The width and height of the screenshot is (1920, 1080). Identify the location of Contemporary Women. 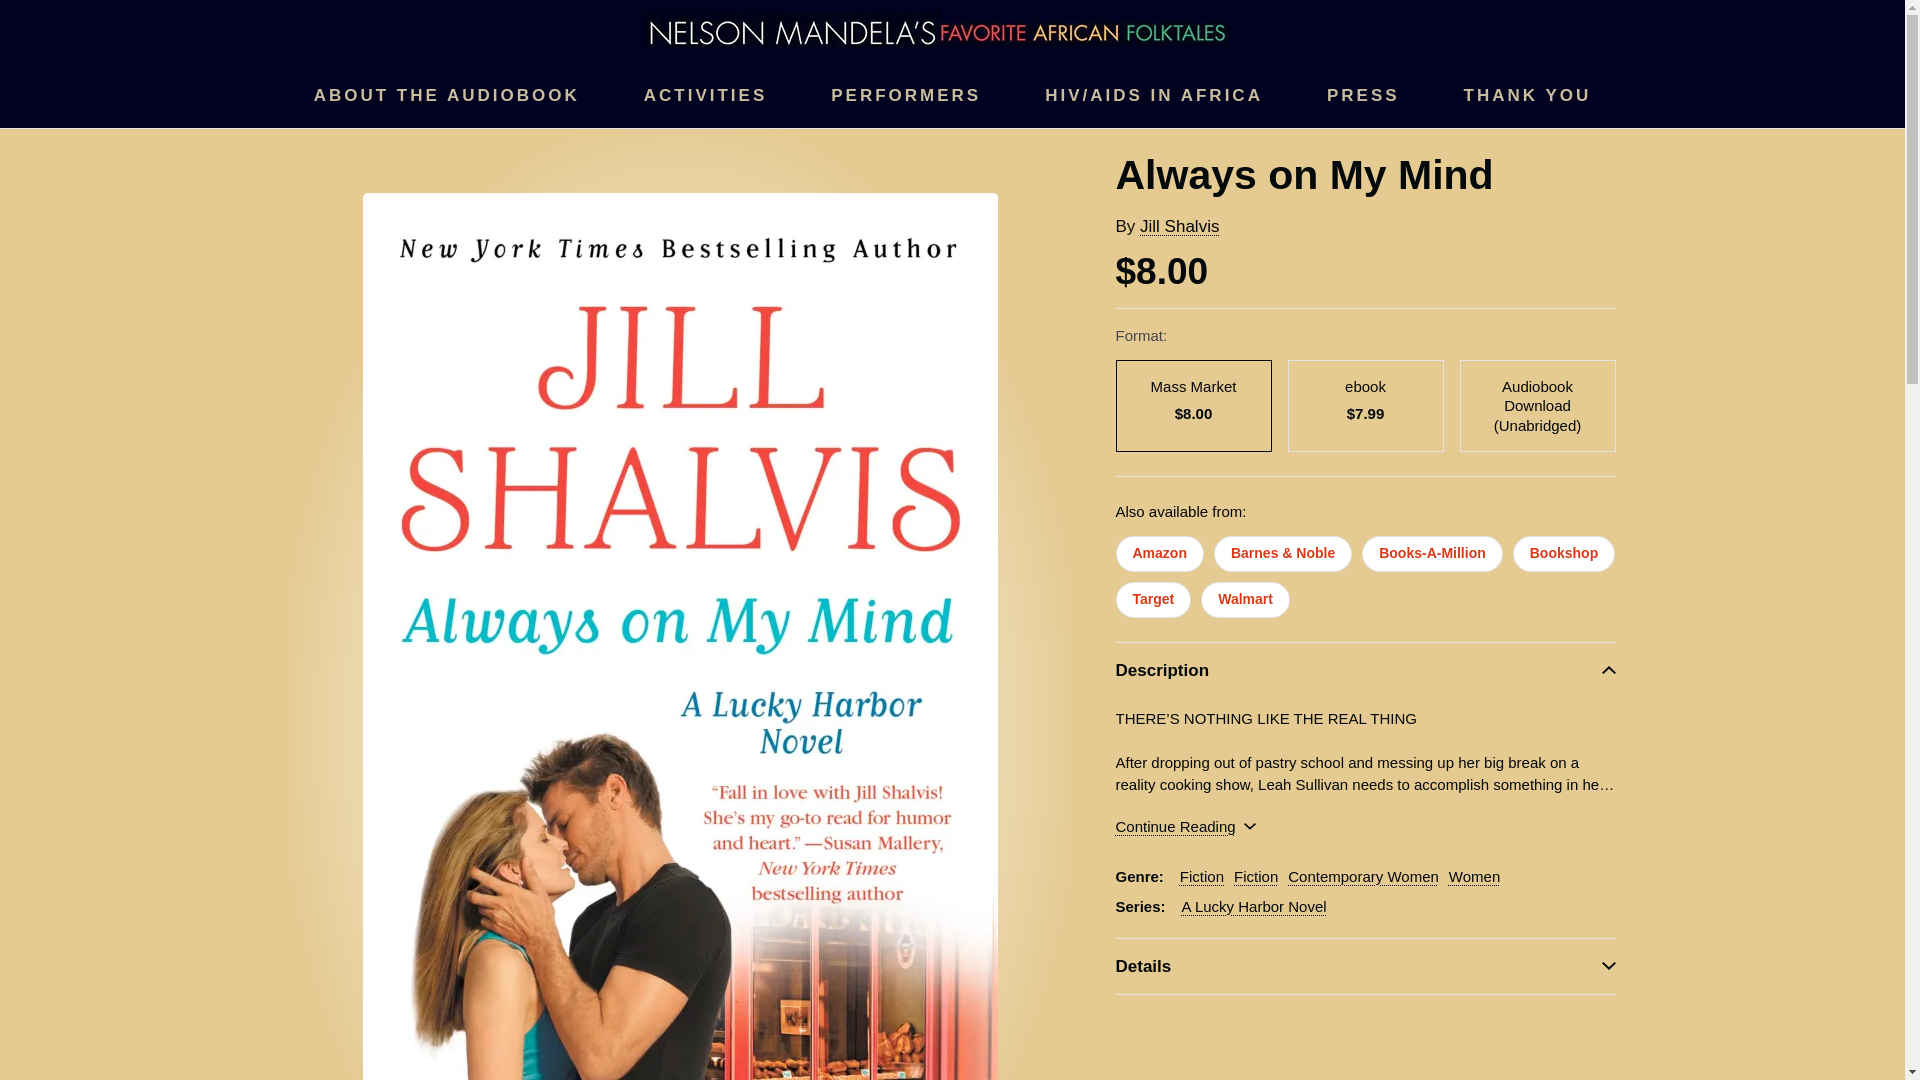
(1363, 876).